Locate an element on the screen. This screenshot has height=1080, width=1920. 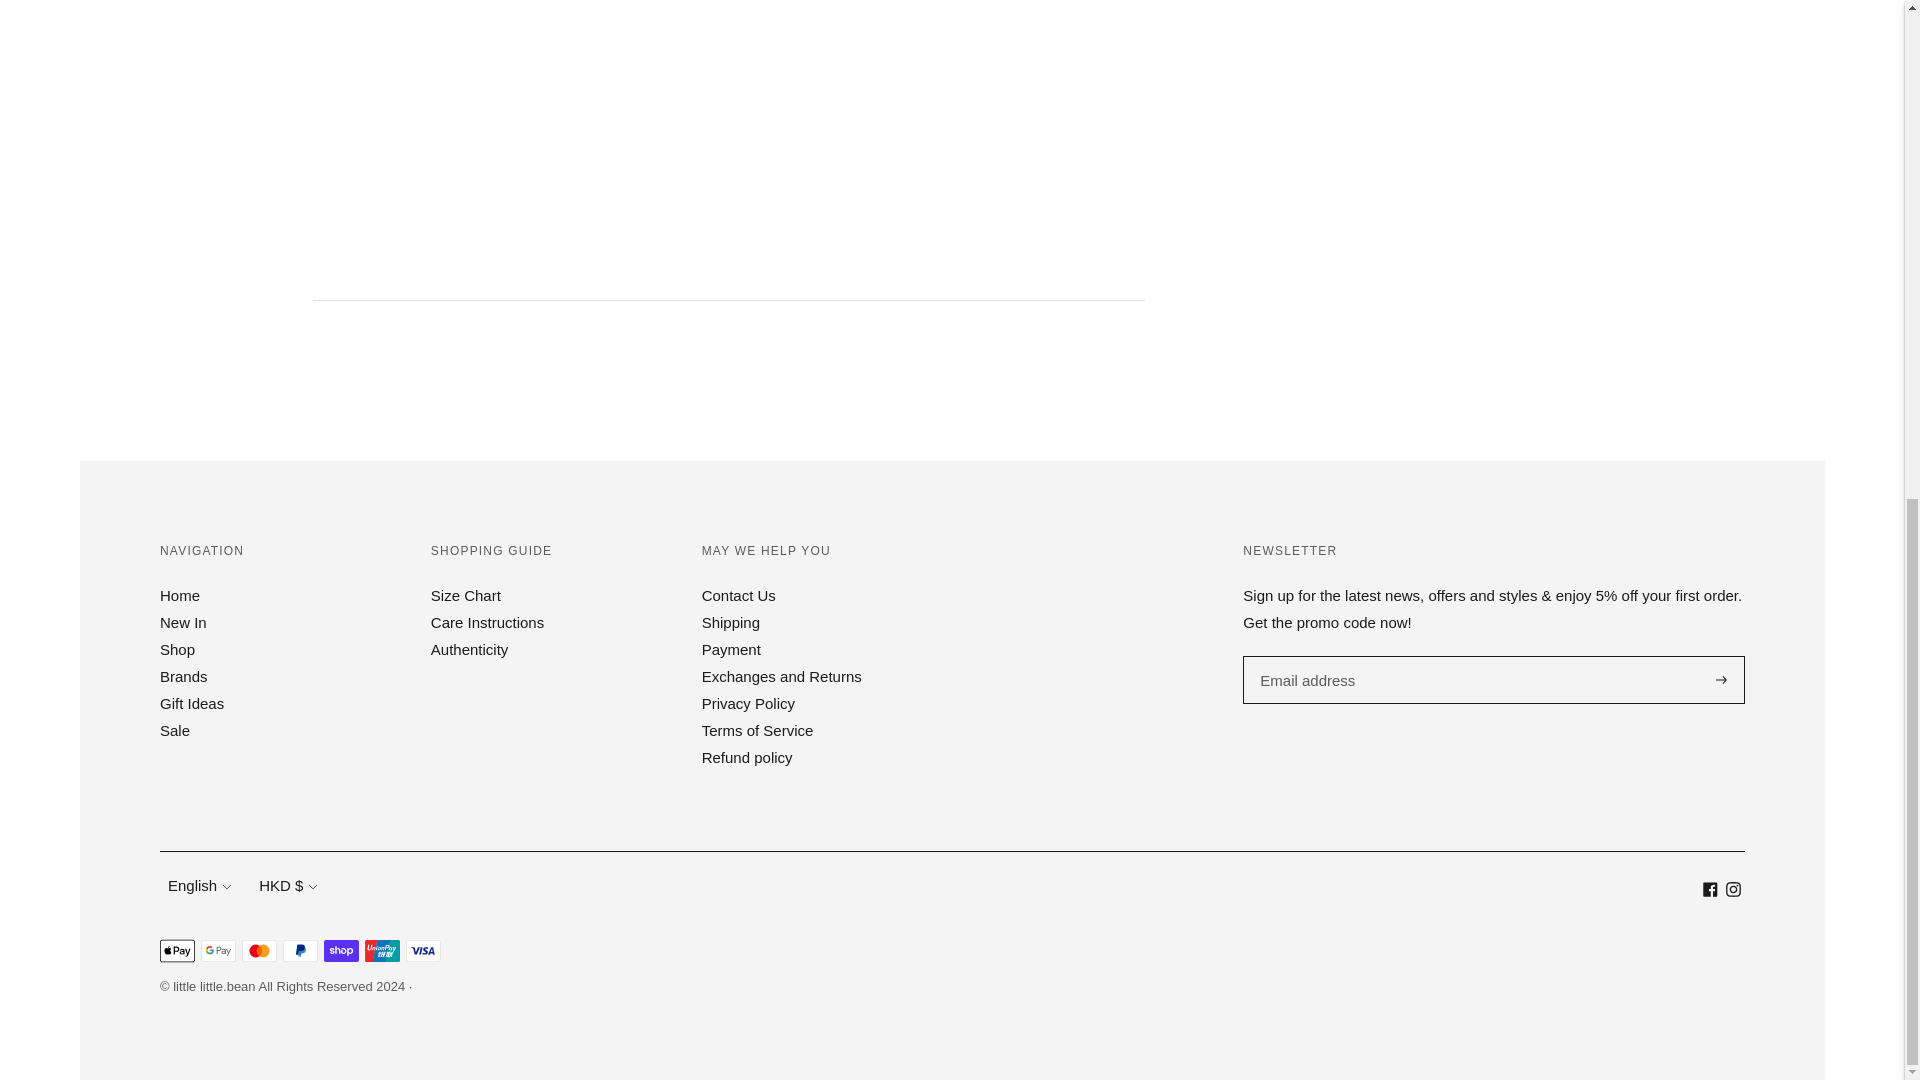
PayPal is located at coordinates (300, 950).